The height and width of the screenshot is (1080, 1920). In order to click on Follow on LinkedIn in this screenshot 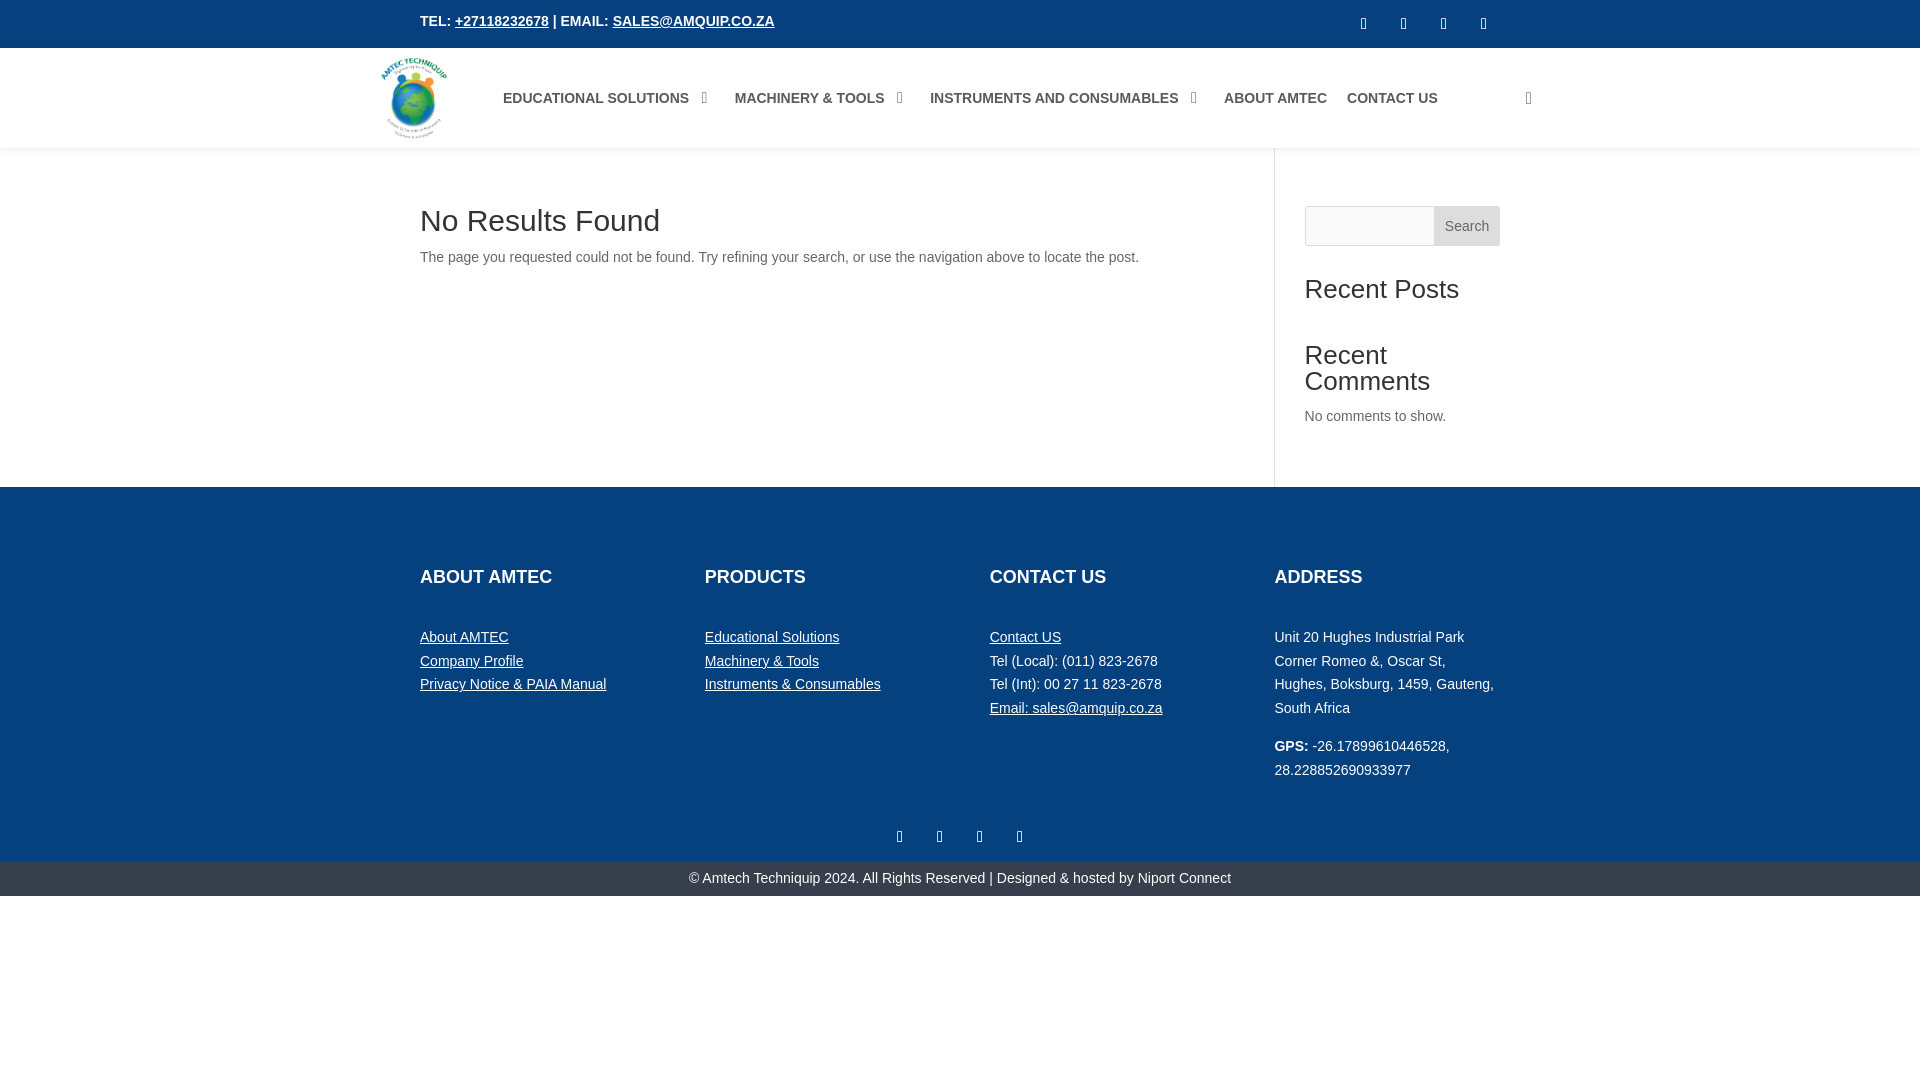, I will do `click(980, 836)`.